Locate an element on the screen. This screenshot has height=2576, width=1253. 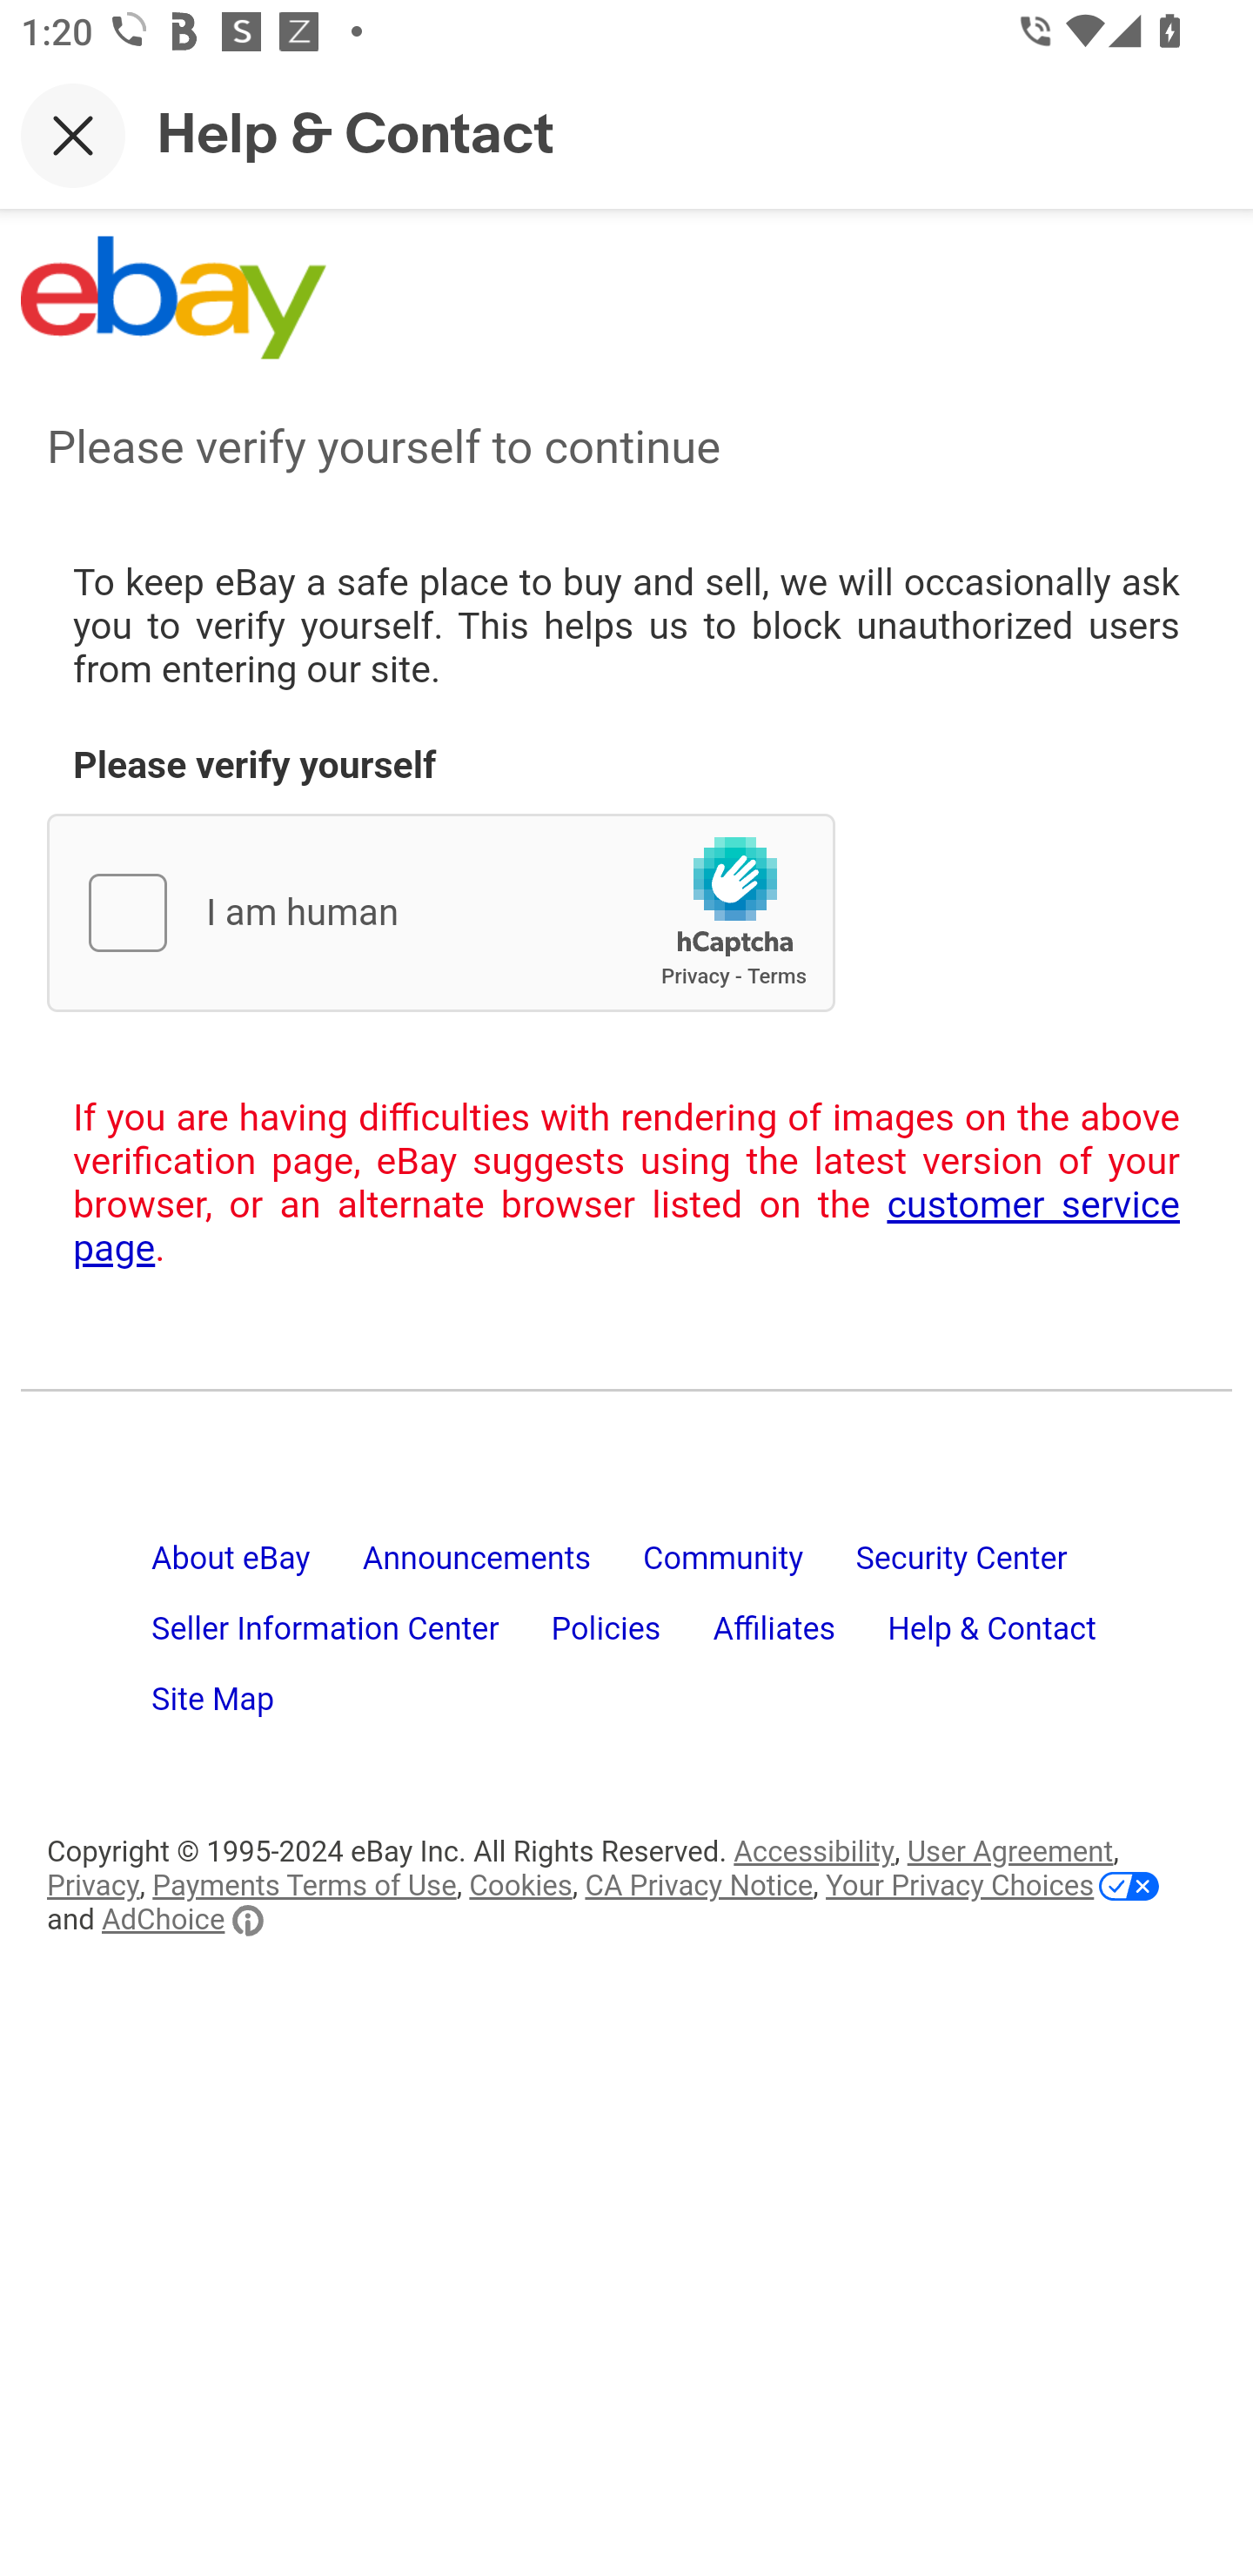
Accessibility is located at coordinates (814, 1852).